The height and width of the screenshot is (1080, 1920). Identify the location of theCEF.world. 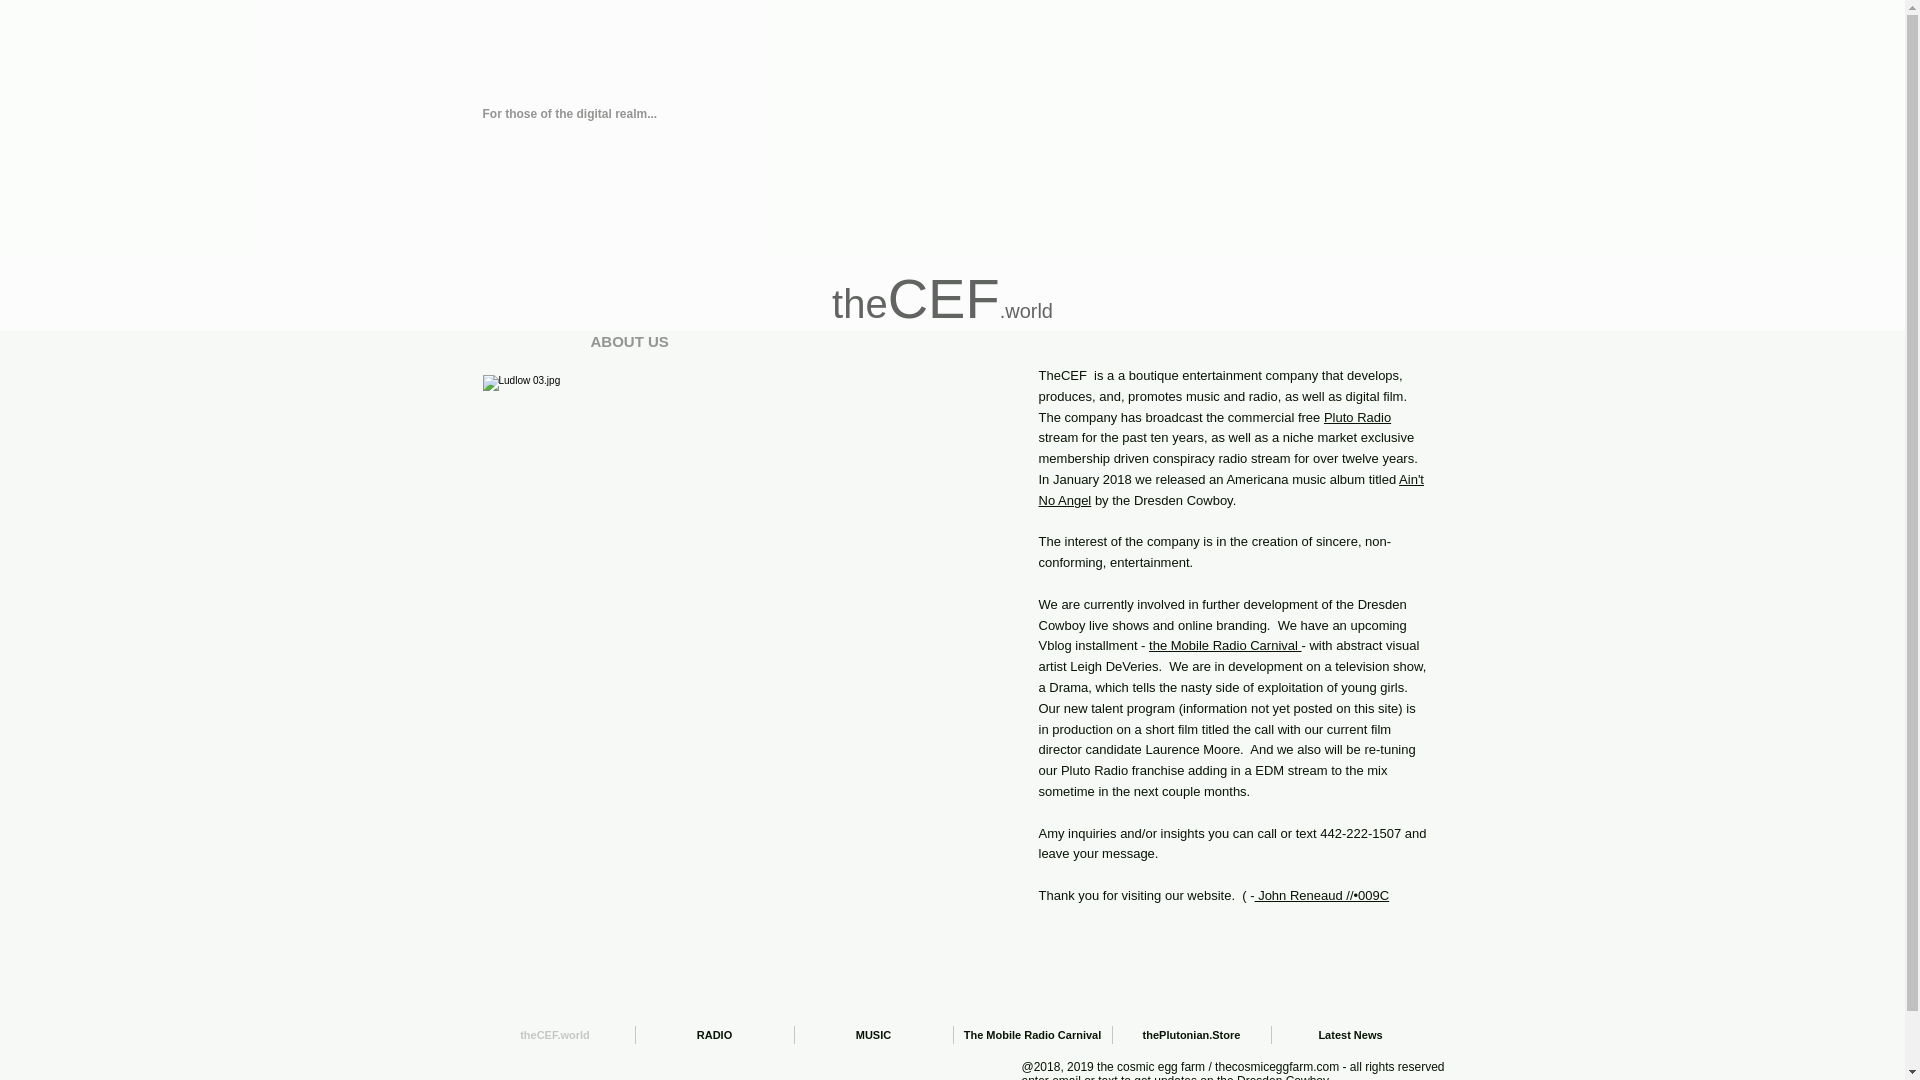
(556, 1035).